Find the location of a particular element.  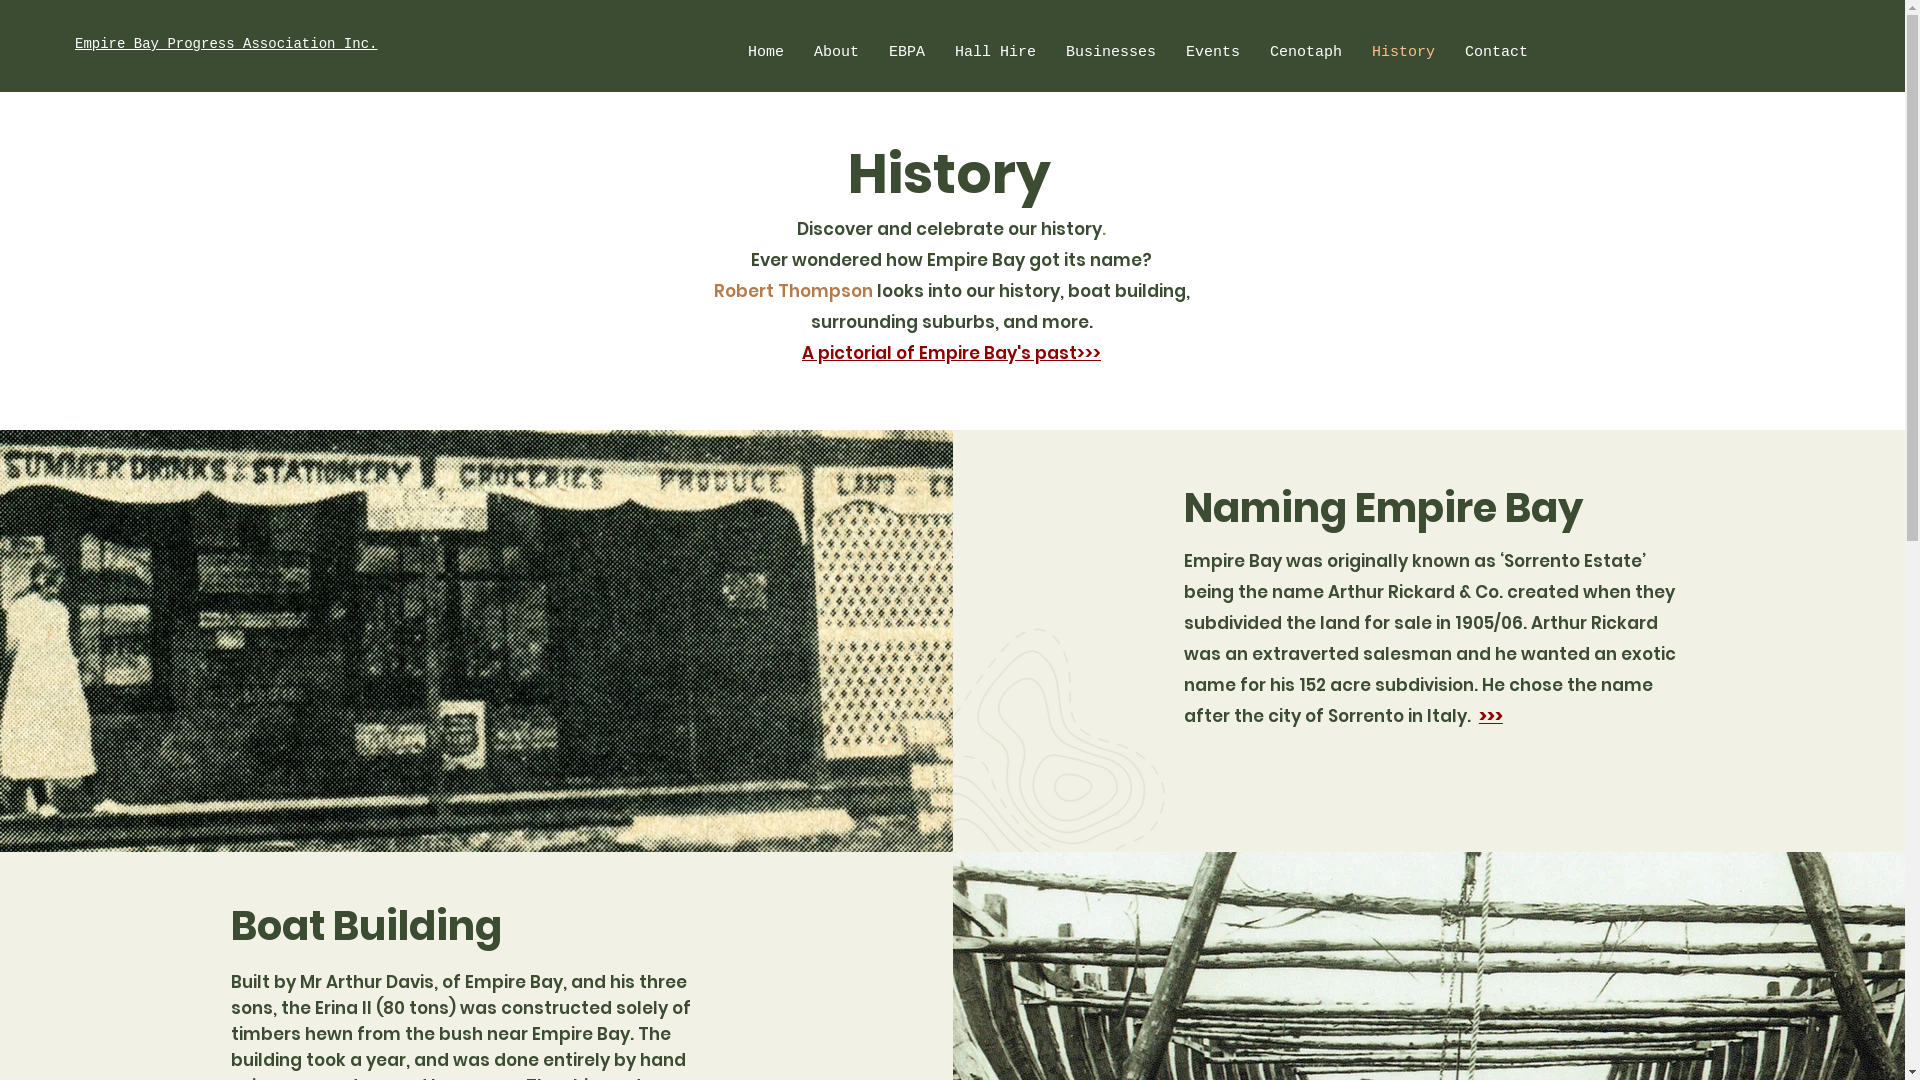

History is located at coordinates (1404, 52).